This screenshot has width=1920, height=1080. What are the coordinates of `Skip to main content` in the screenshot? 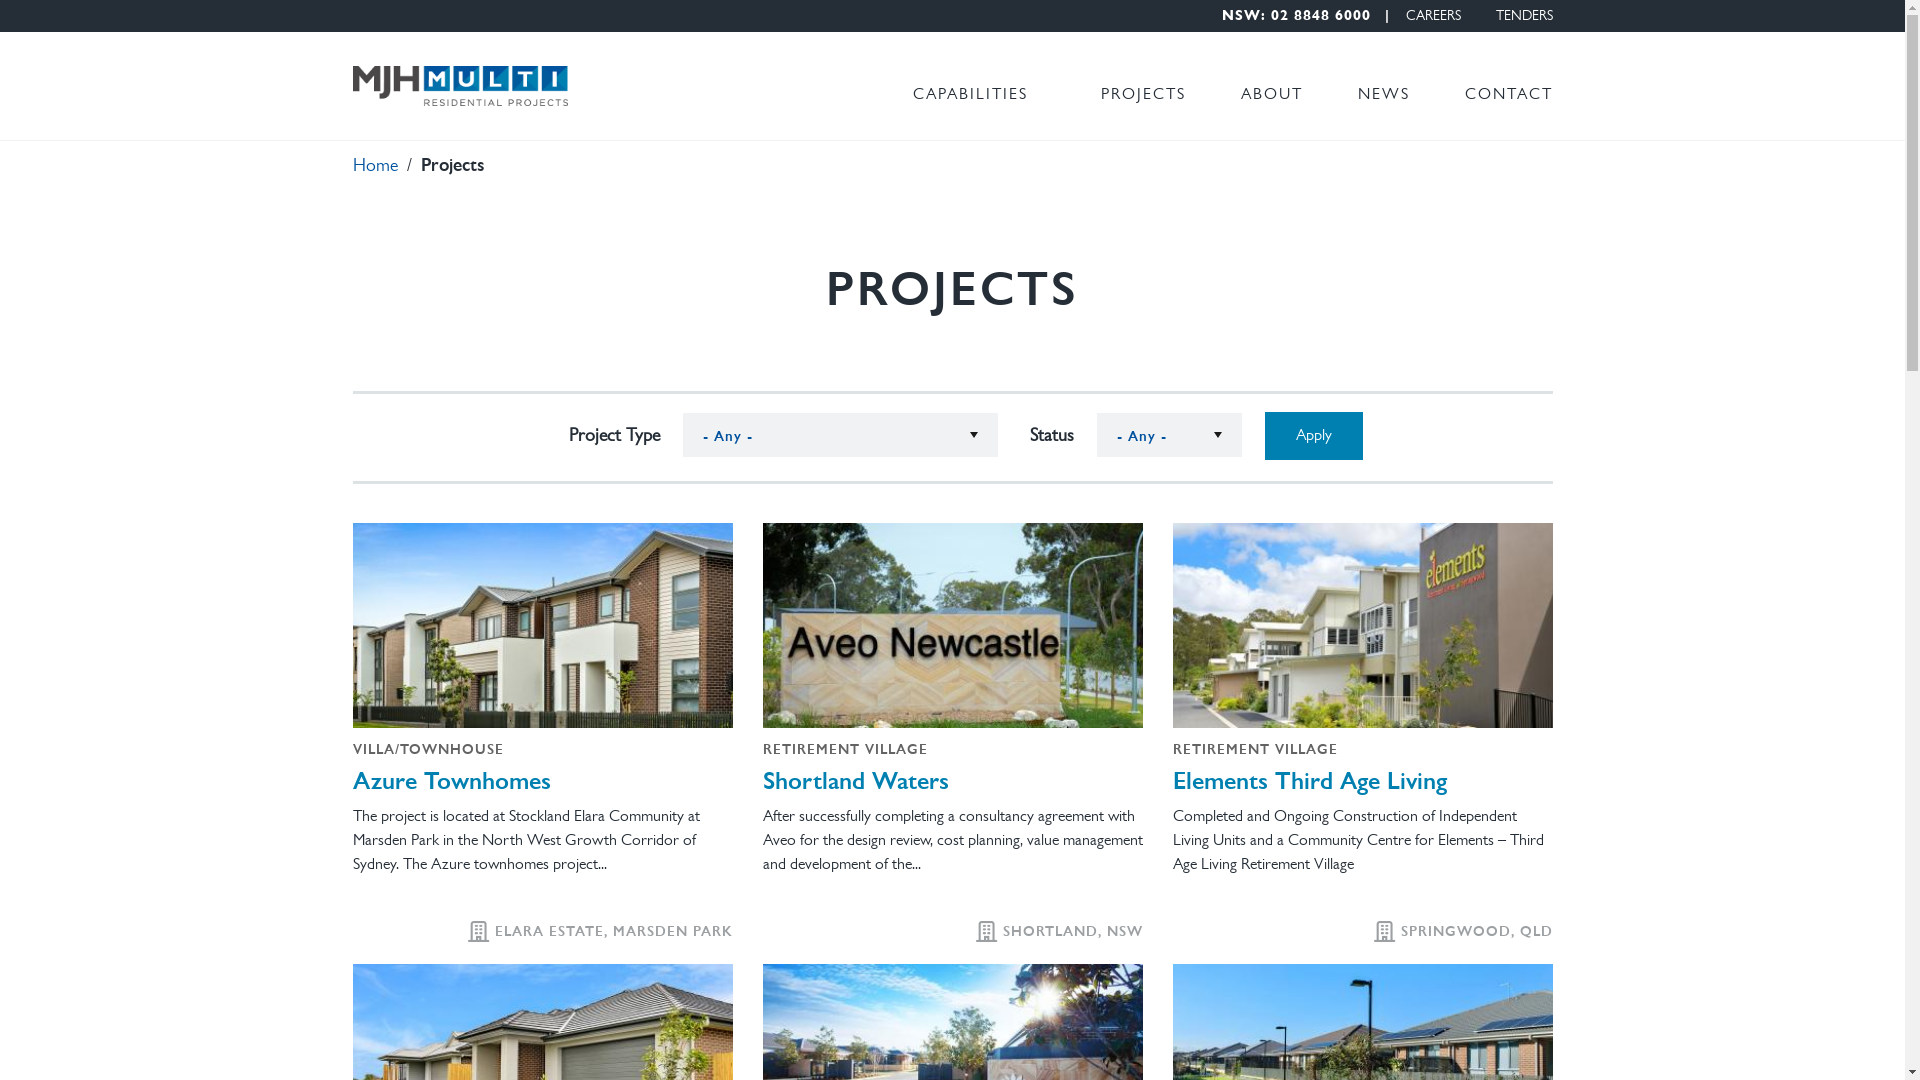 It's located at (76, 0).